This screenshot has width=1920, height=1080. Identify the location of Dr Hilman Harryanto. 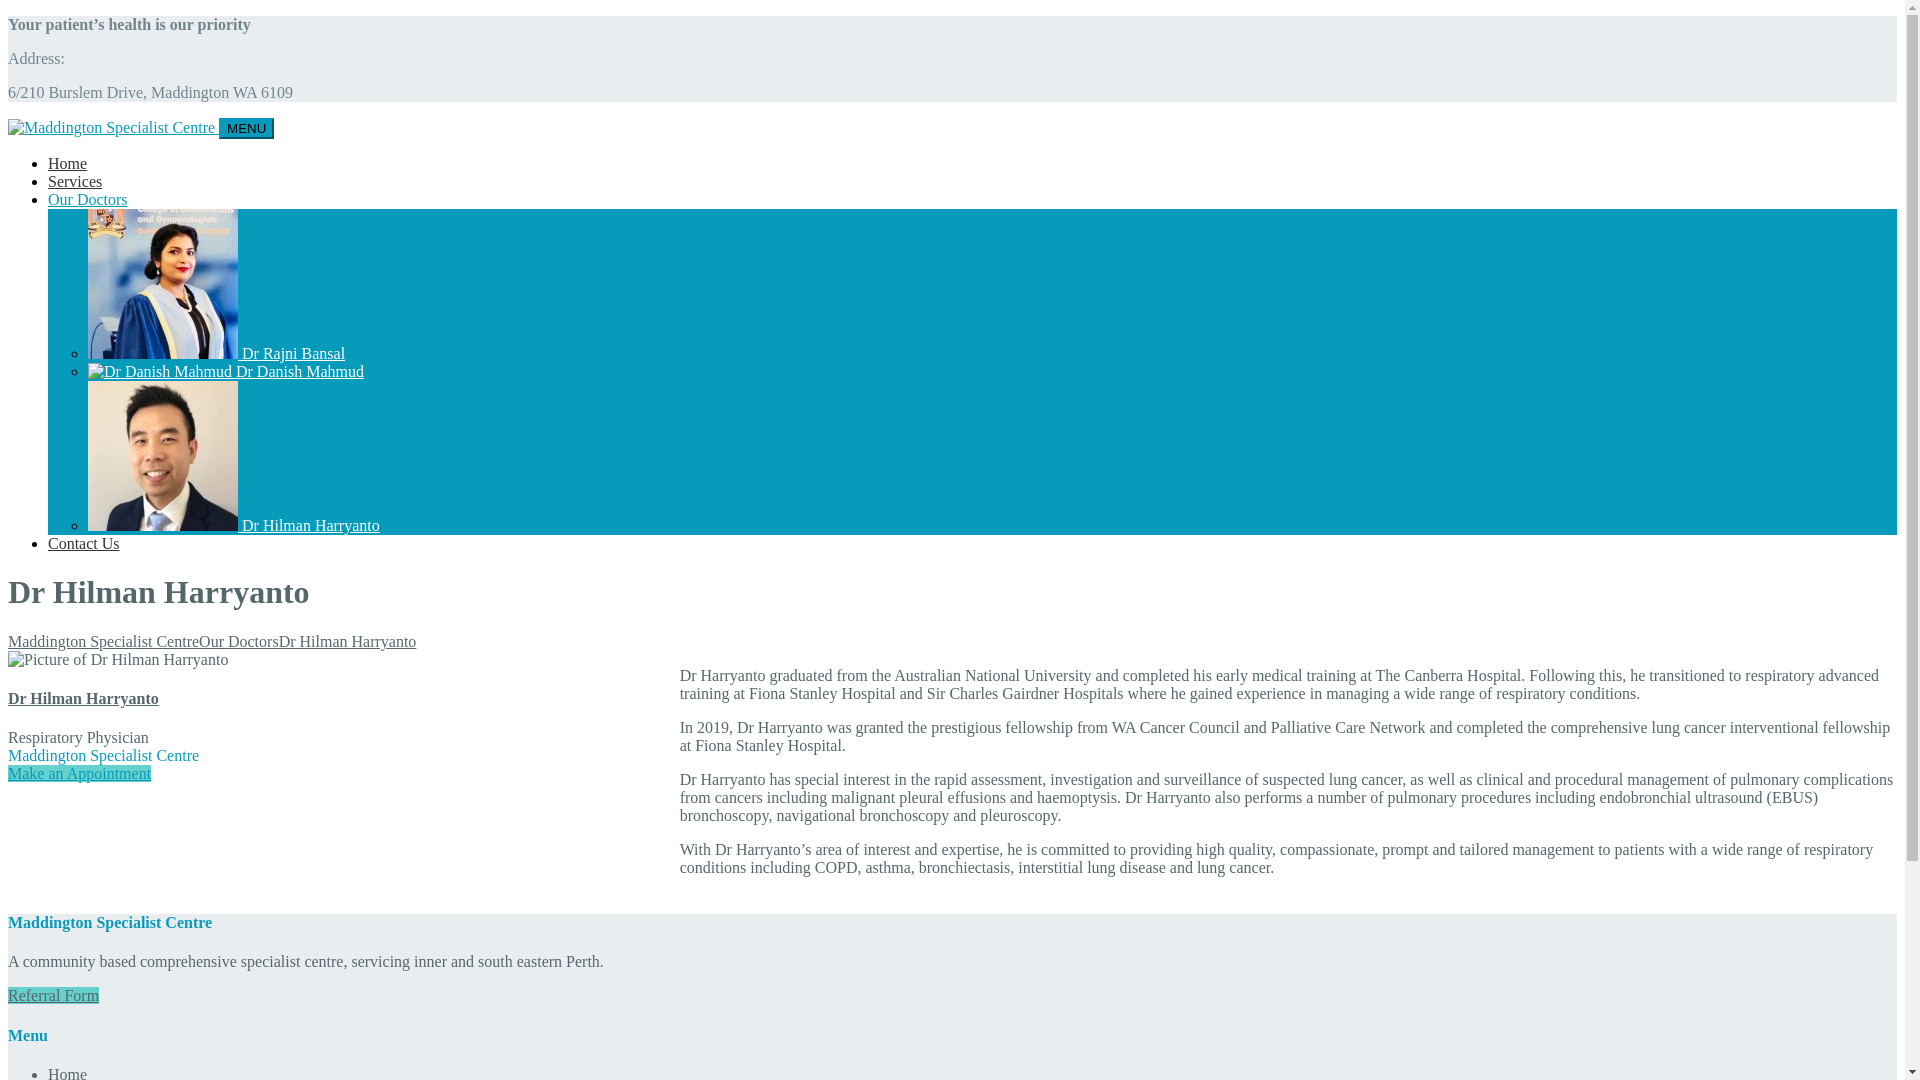
(234, 526).